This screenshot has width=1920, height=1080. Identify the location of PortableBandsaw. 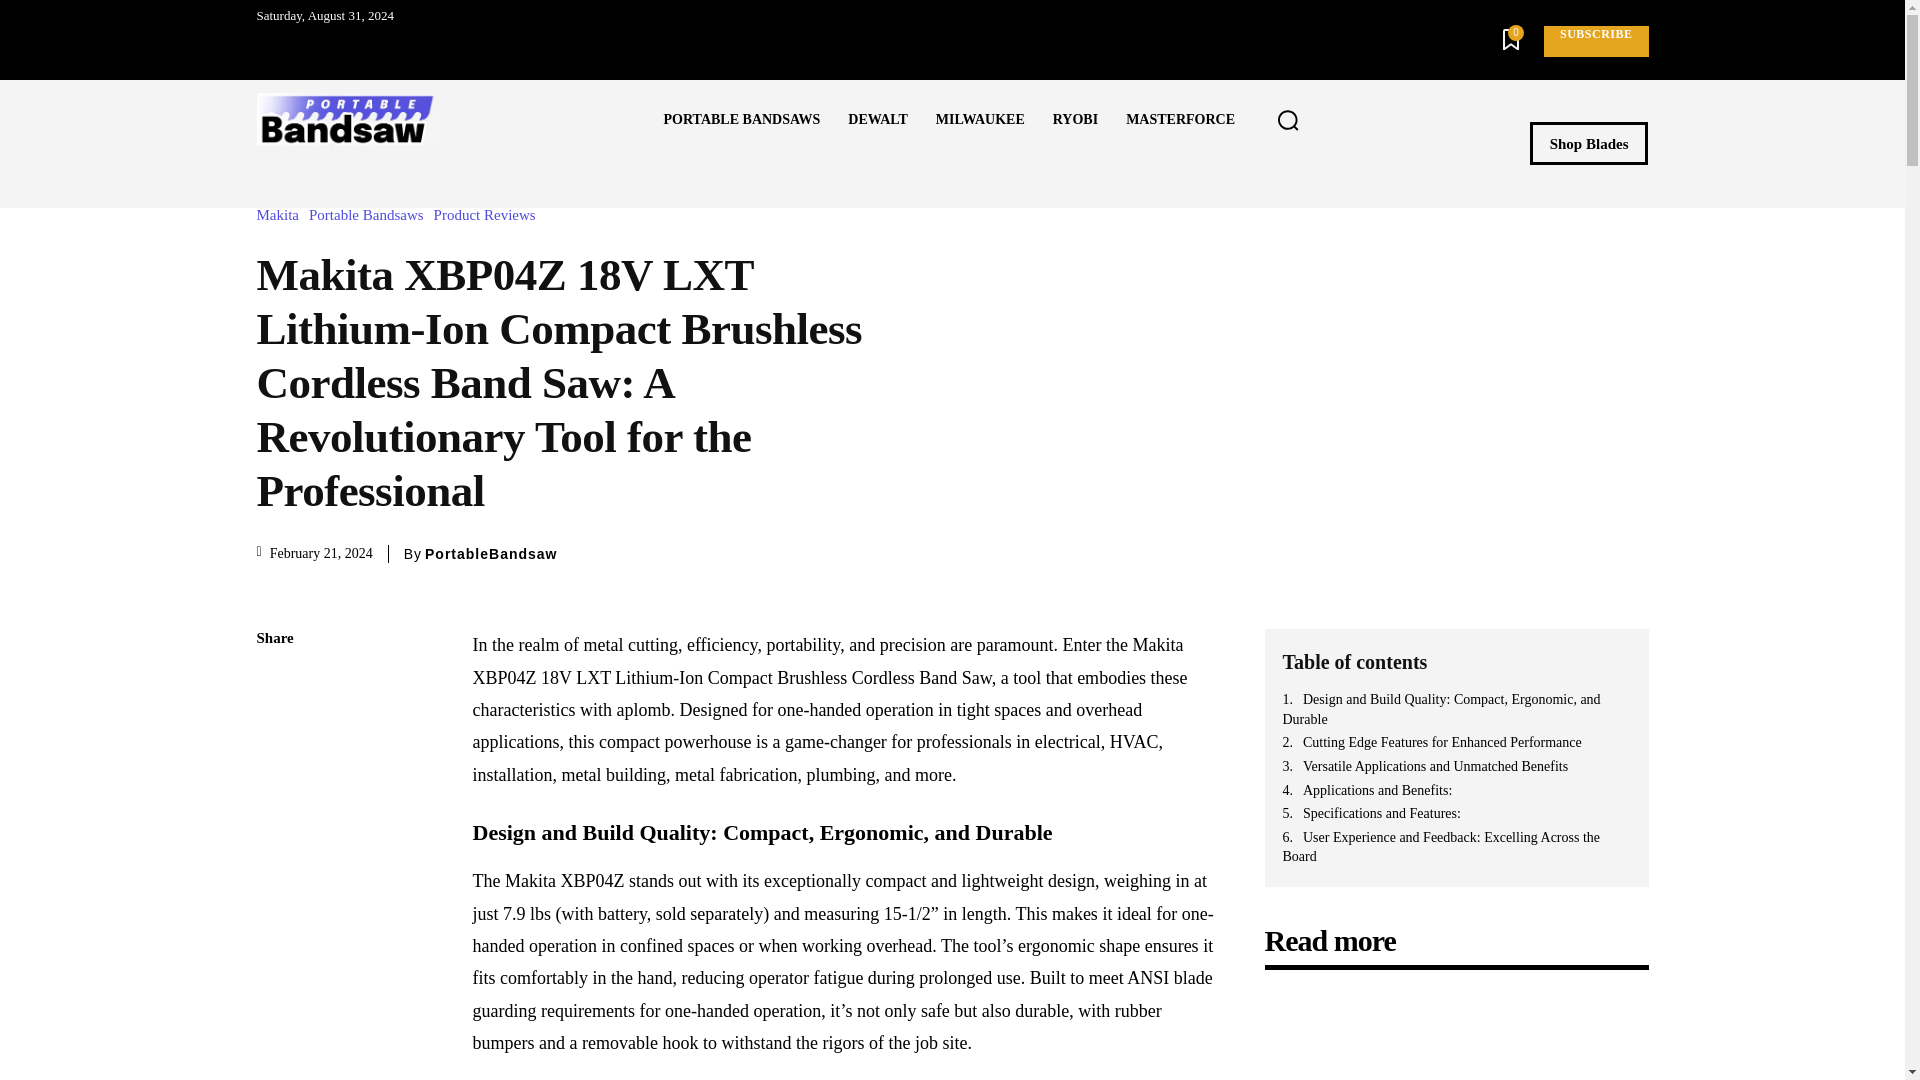
(490, 554).